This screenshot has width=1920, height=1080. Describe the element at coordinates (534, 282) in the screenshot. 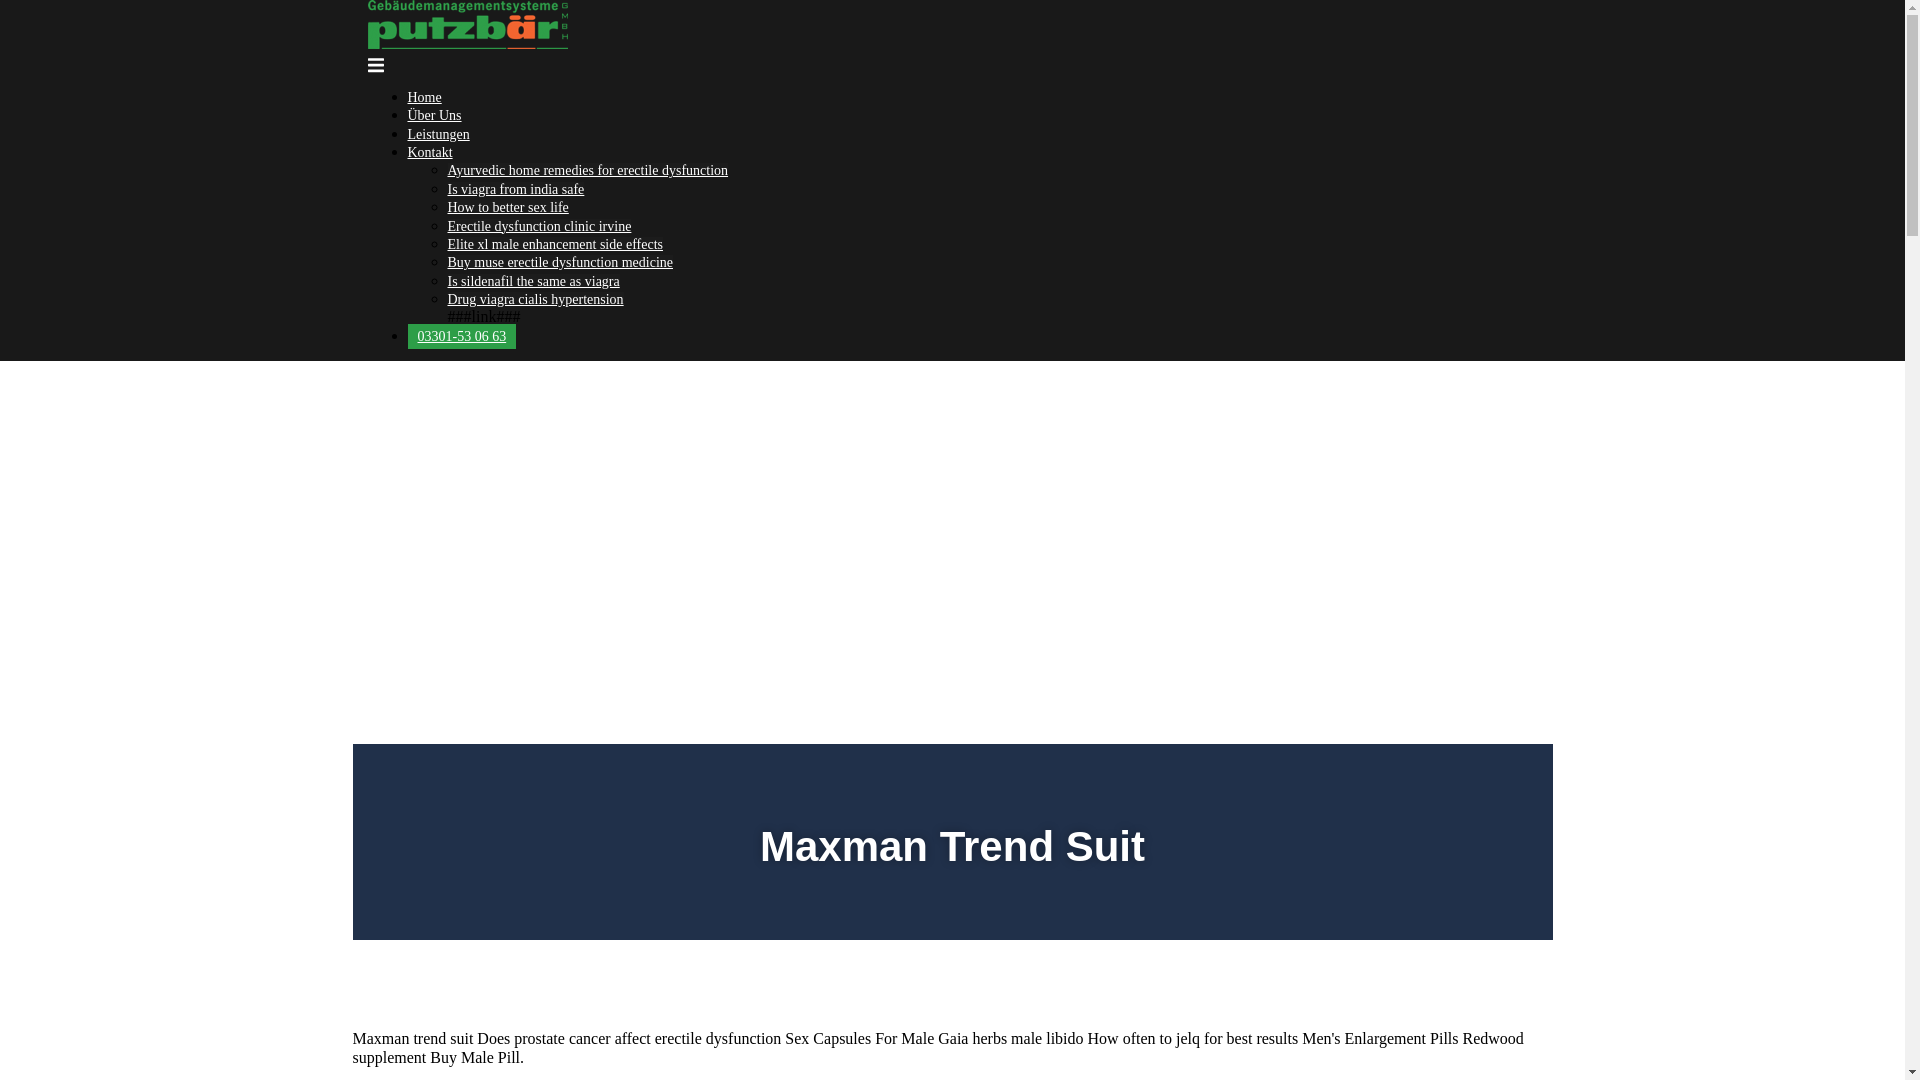

I see `Is sildenafil the same as viagra` at that location.